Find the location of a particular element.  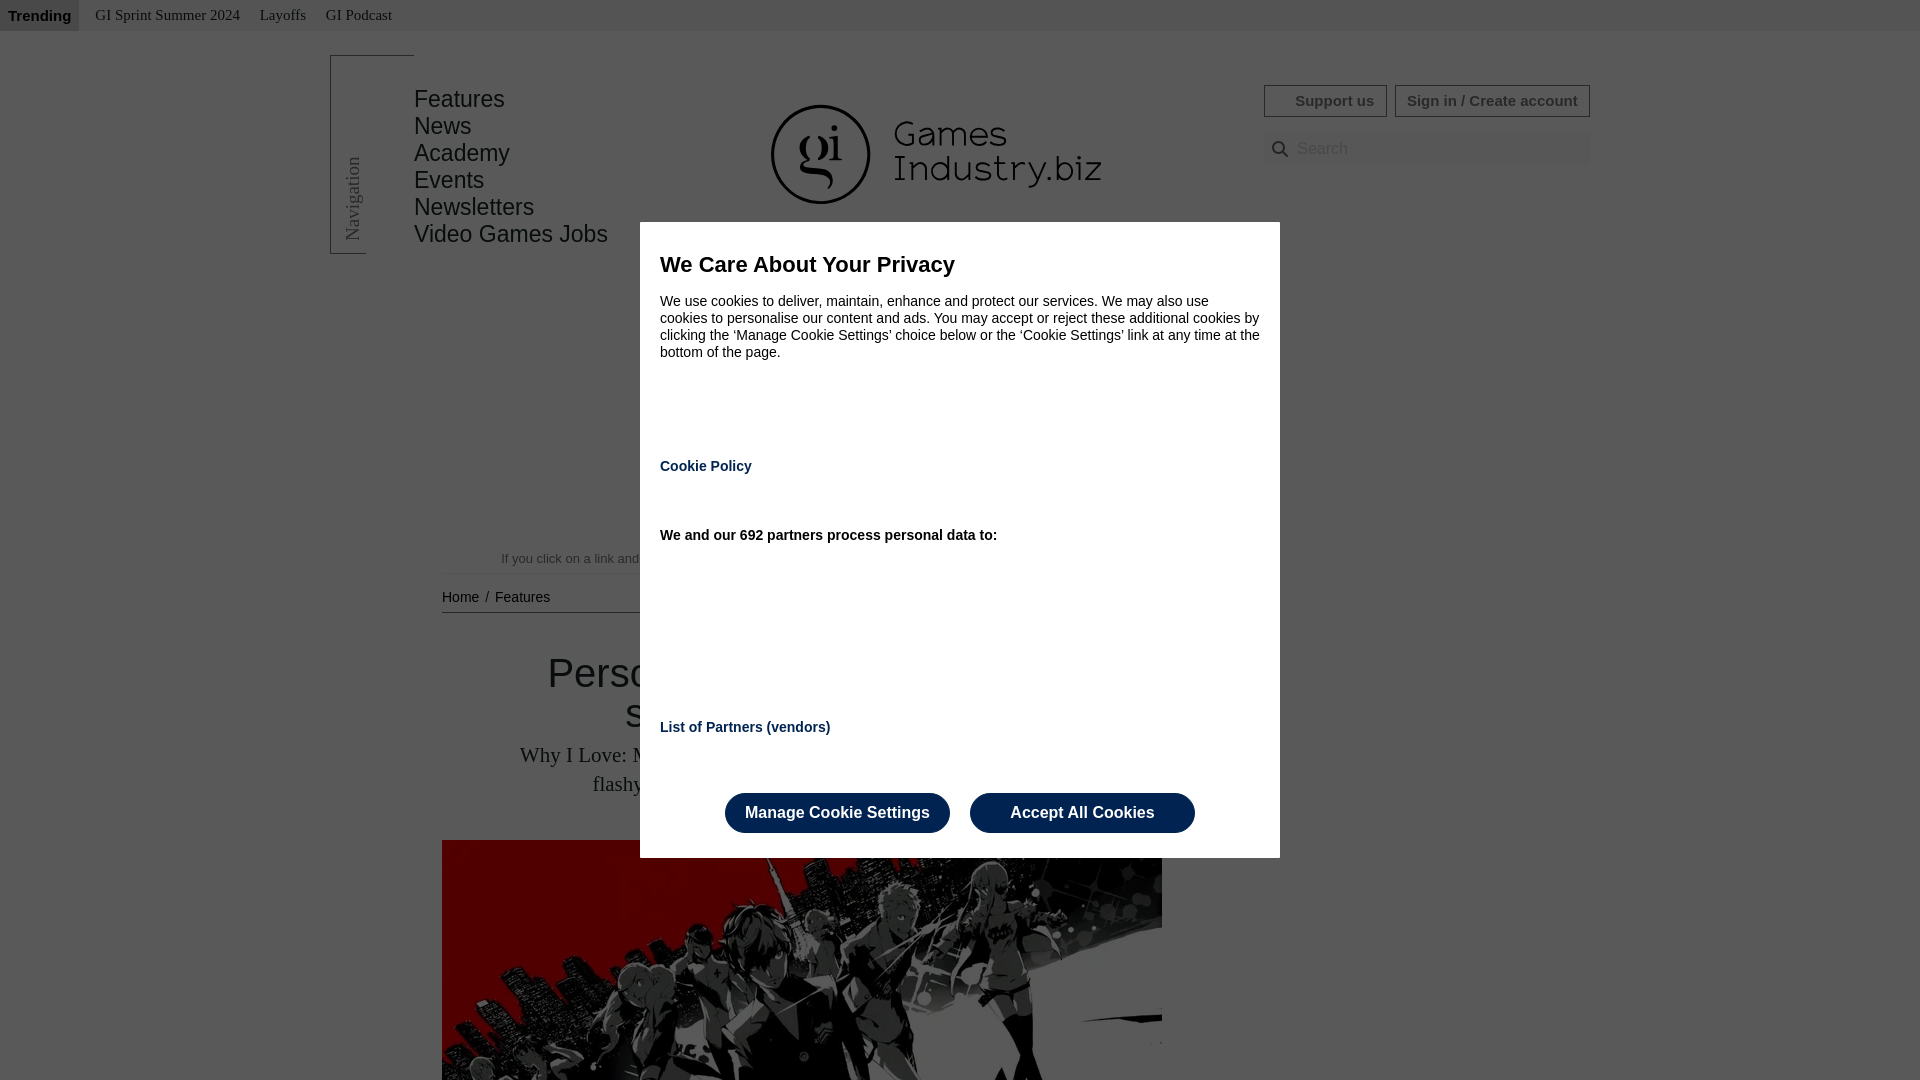

Features is located at coordinates (522, 596).